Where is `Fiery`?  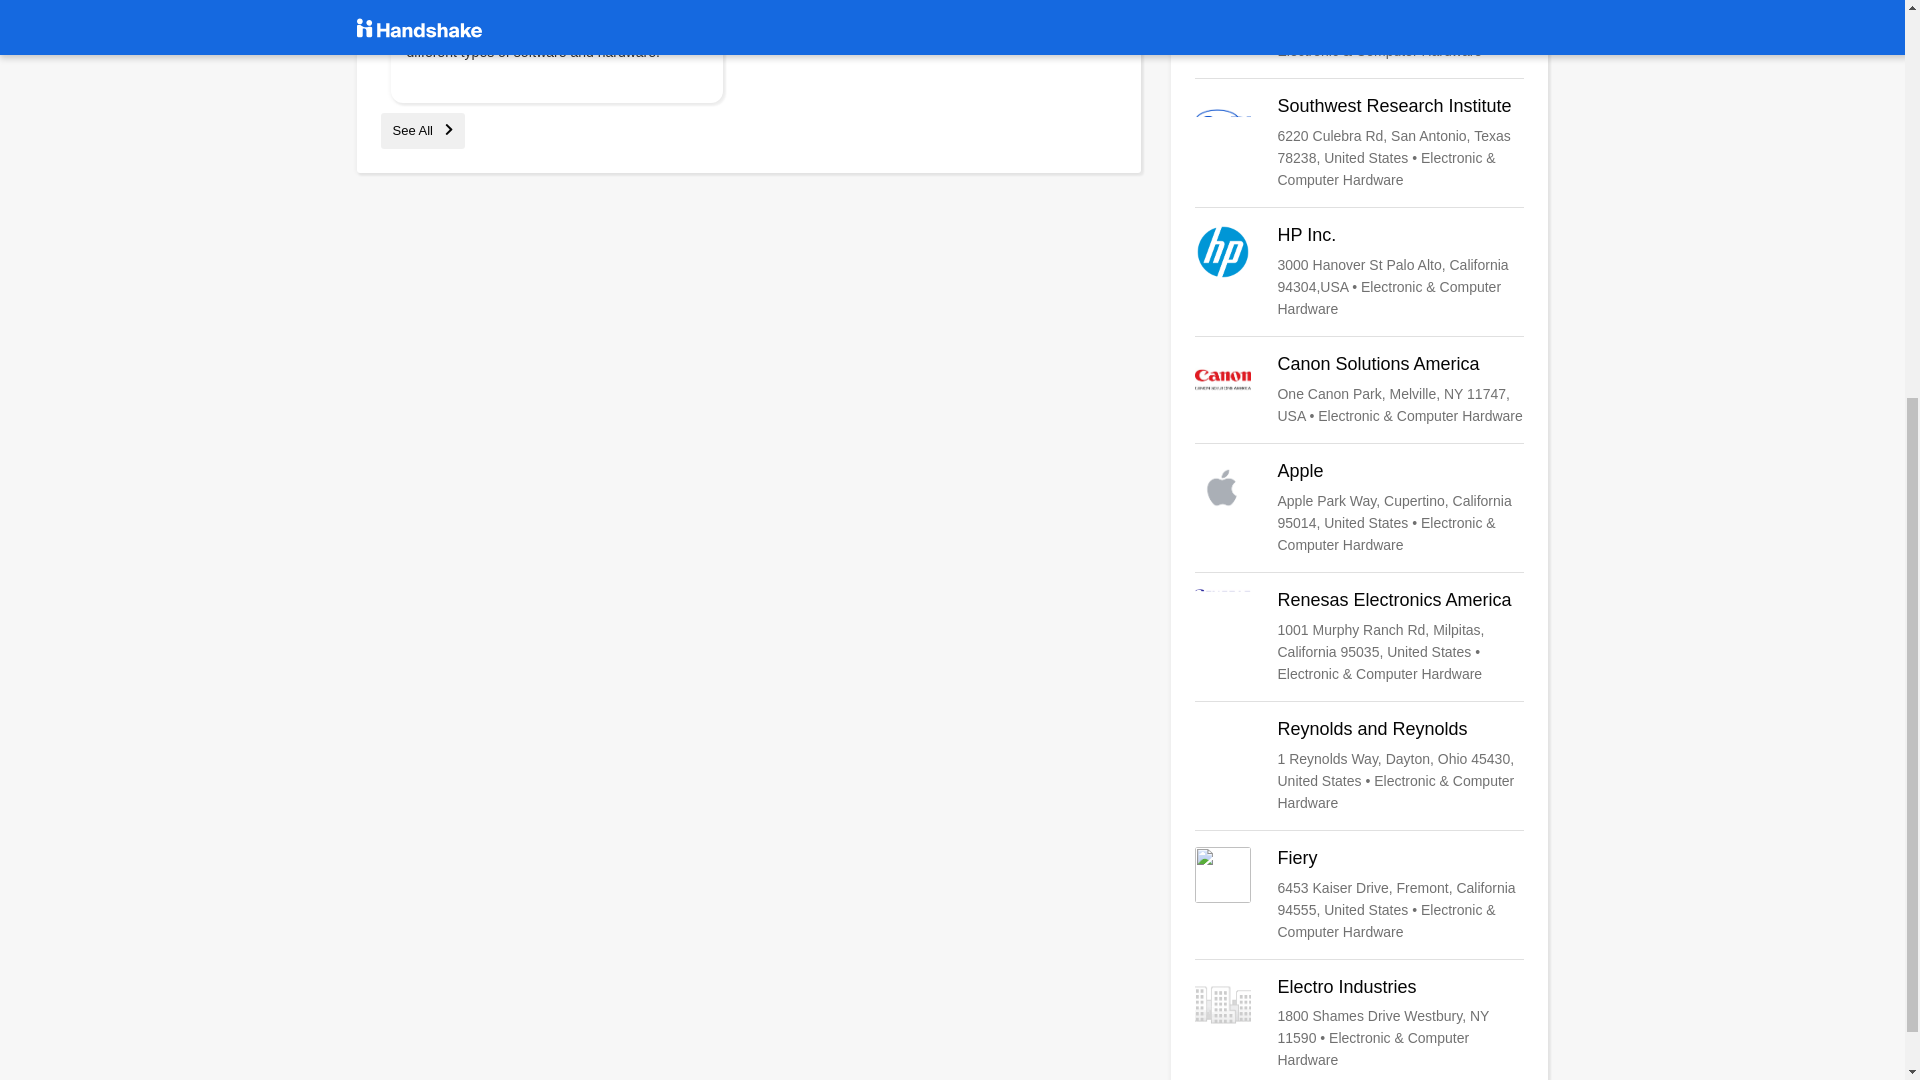
Fiery is located at coordinates (1359, 894).